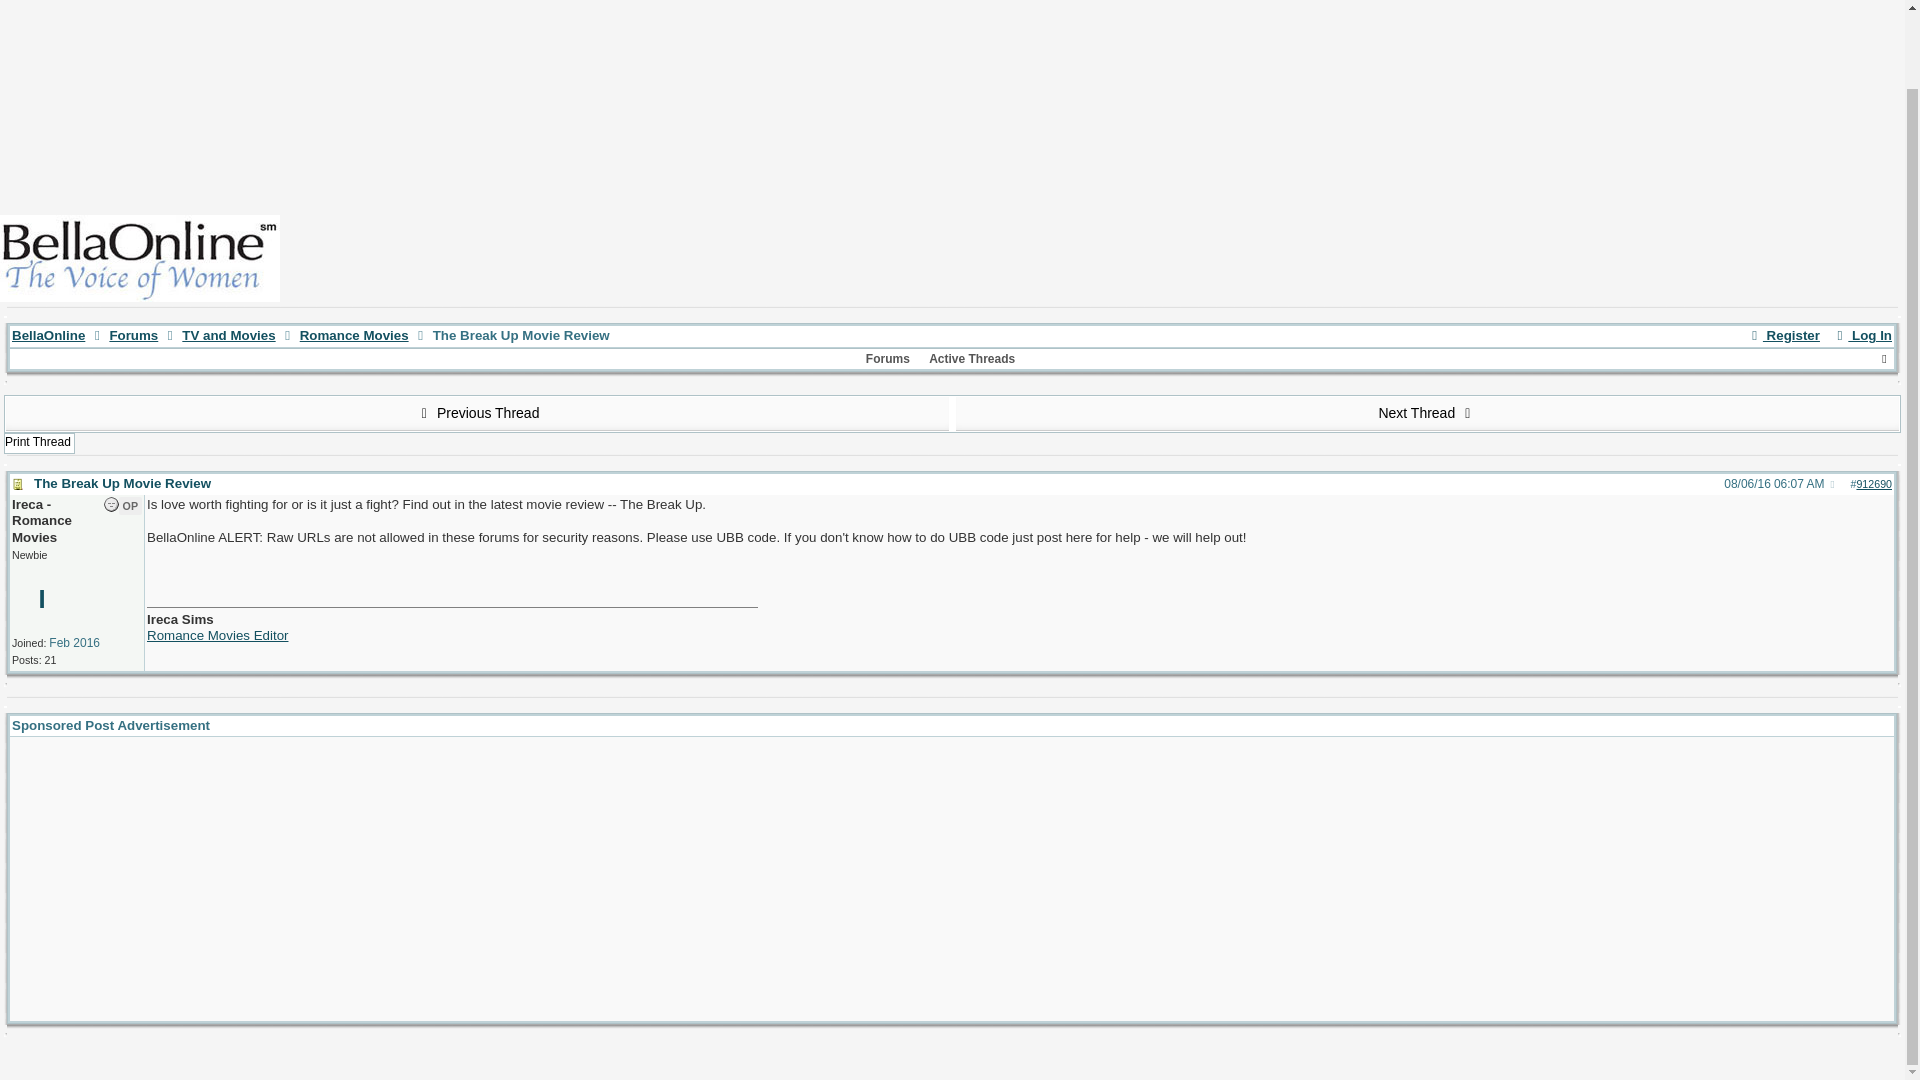 The width and height of the screenshot is (1920, 1080). What do you see at coordinates (228, 336) in the screenshot?
I see `TV and Movies` at bounding box center [228, 336].